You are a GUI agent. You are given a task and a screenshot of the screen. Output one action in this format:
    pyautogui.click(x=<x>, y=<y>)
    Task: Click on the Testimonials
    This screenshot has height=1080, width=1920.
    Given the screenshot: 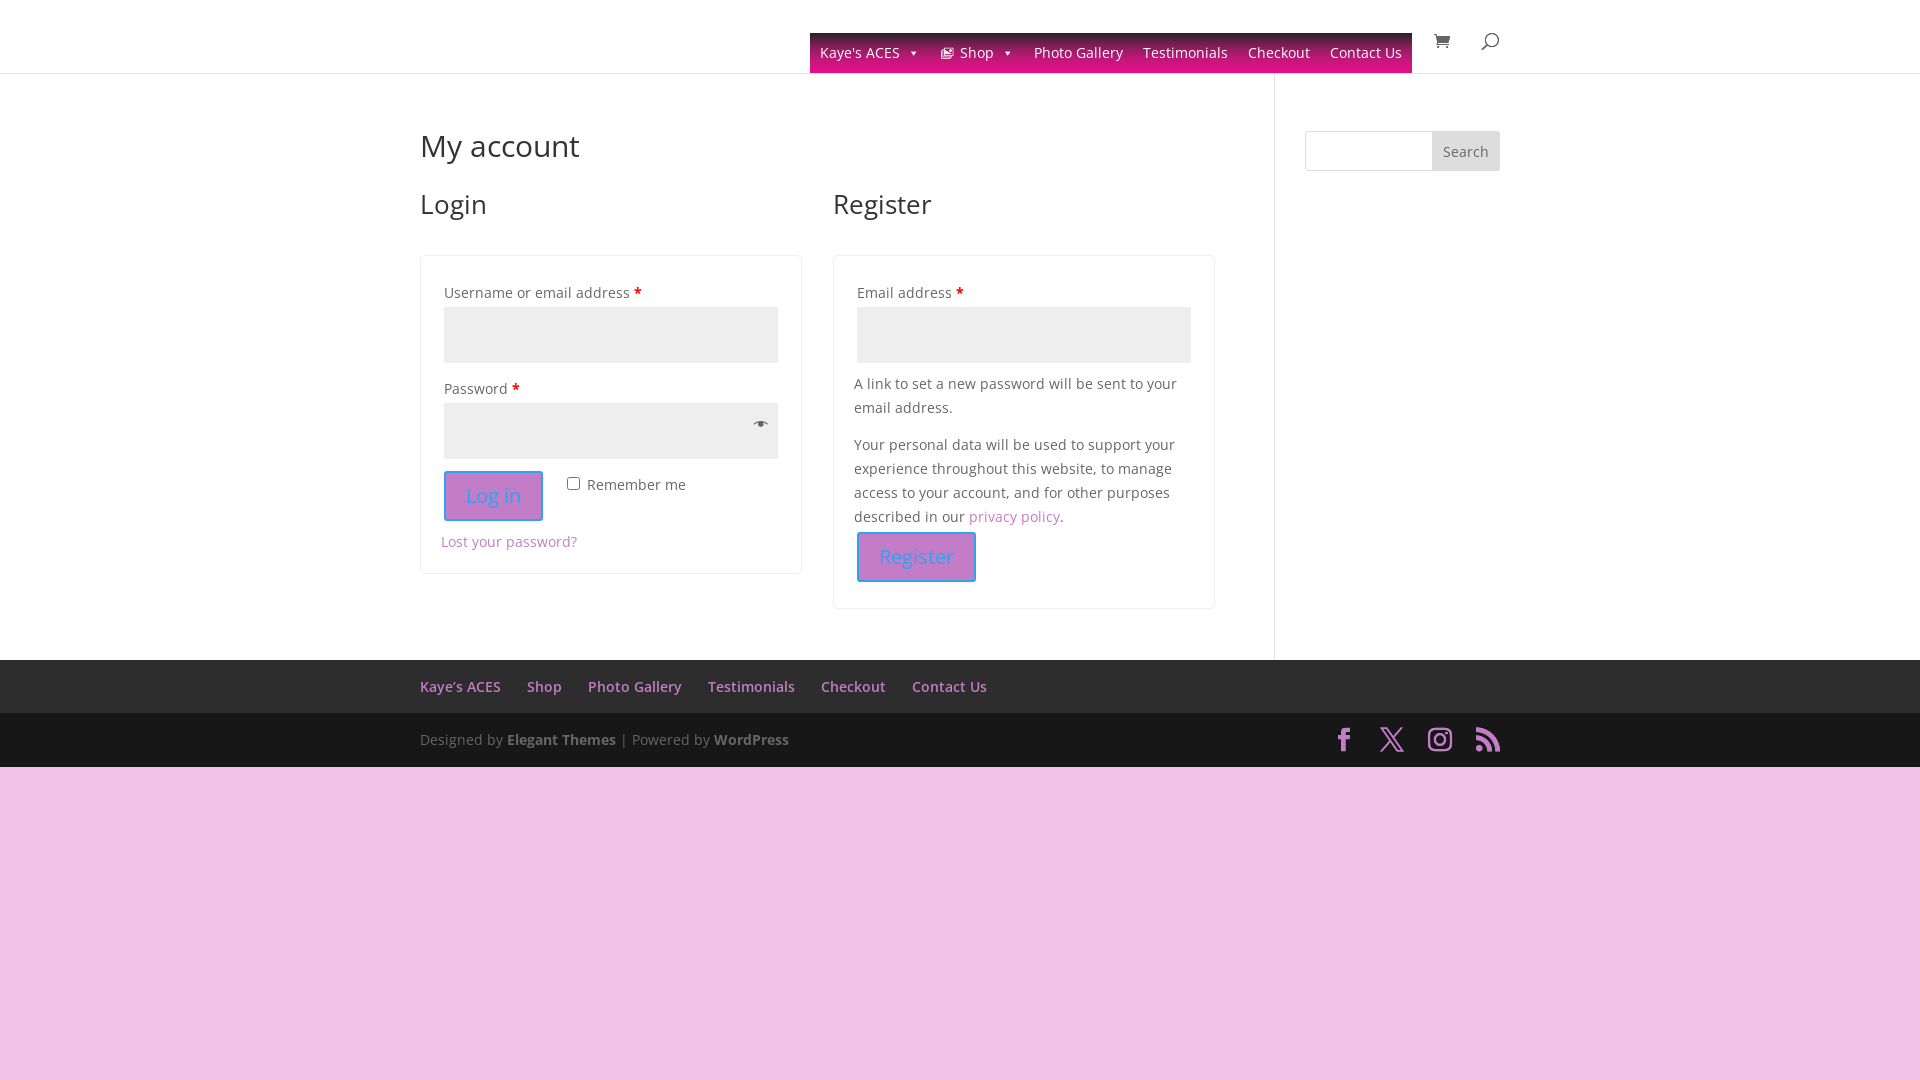 What is the action you would take?
    pyautogui.click(x=752, y=686)
    